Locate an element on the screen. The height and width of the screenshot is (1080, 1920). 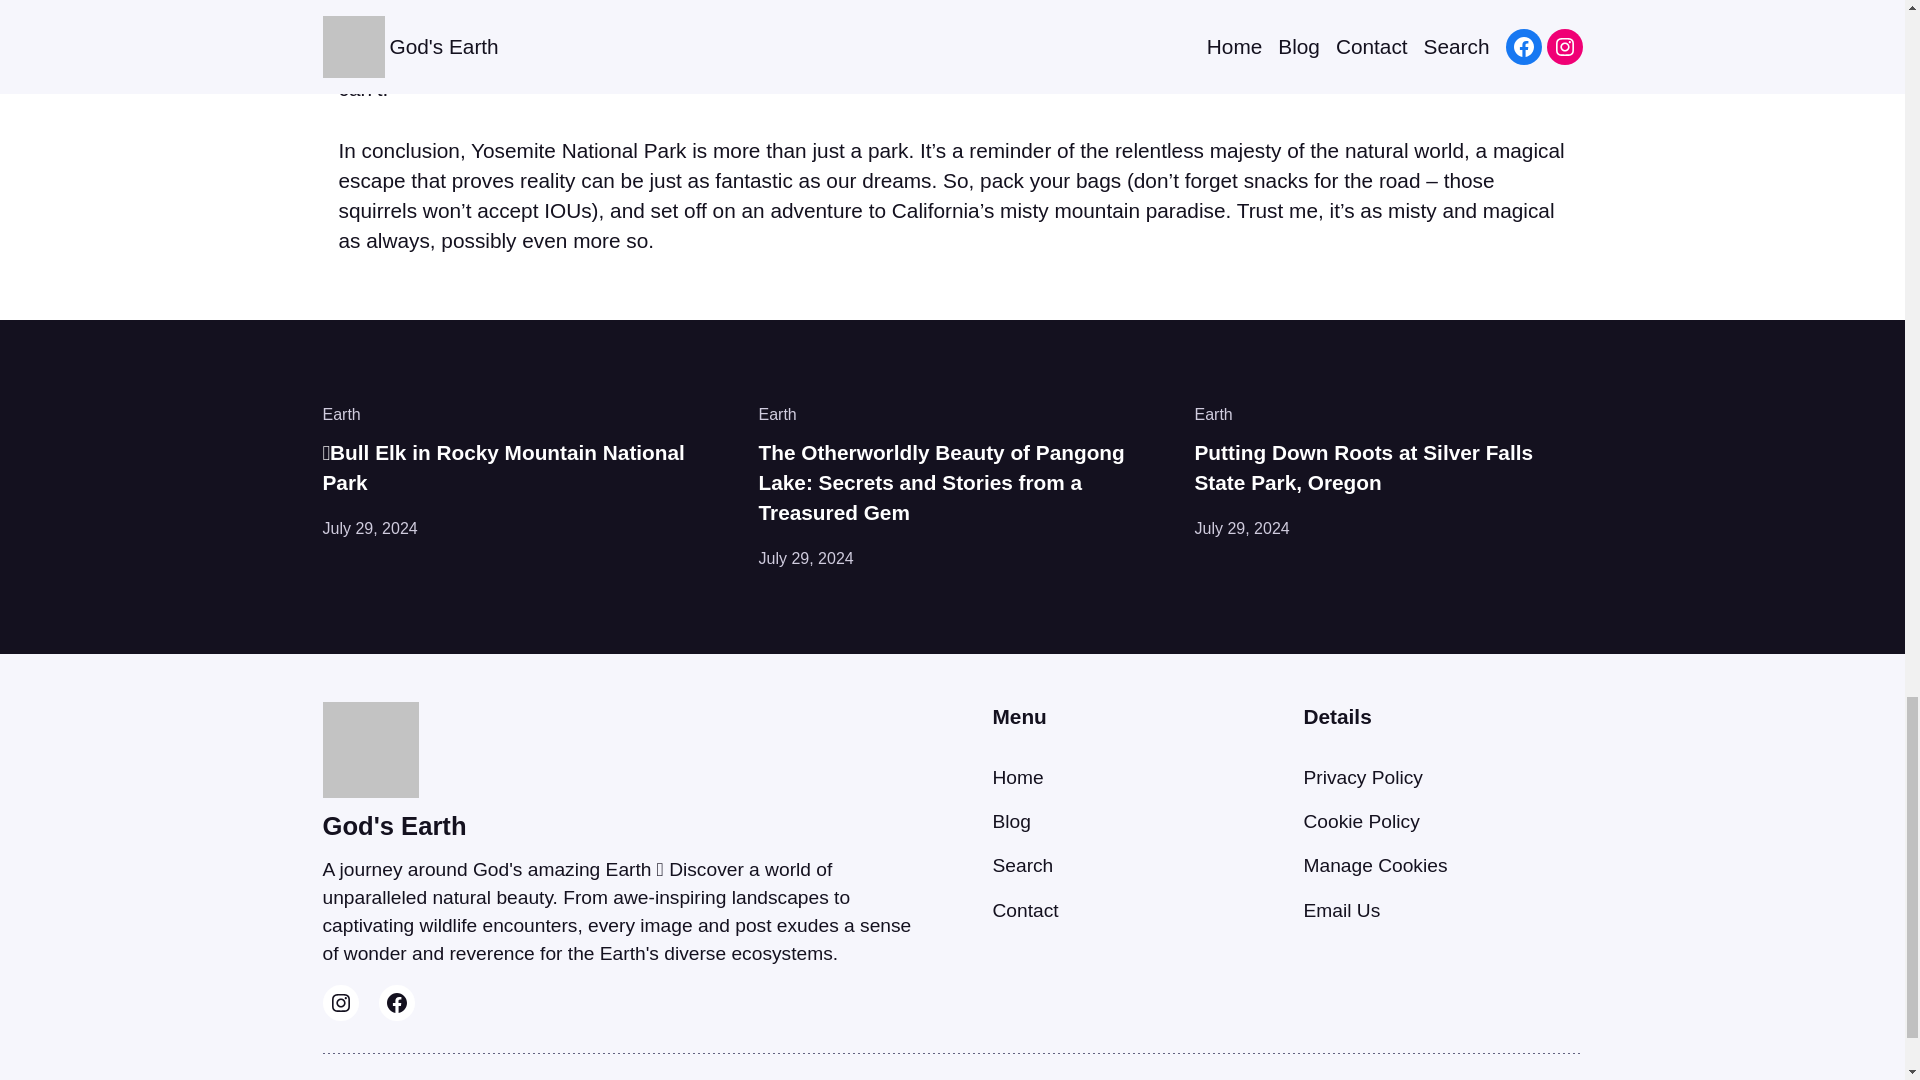
God's Earth is located at coordinates (394, 826).